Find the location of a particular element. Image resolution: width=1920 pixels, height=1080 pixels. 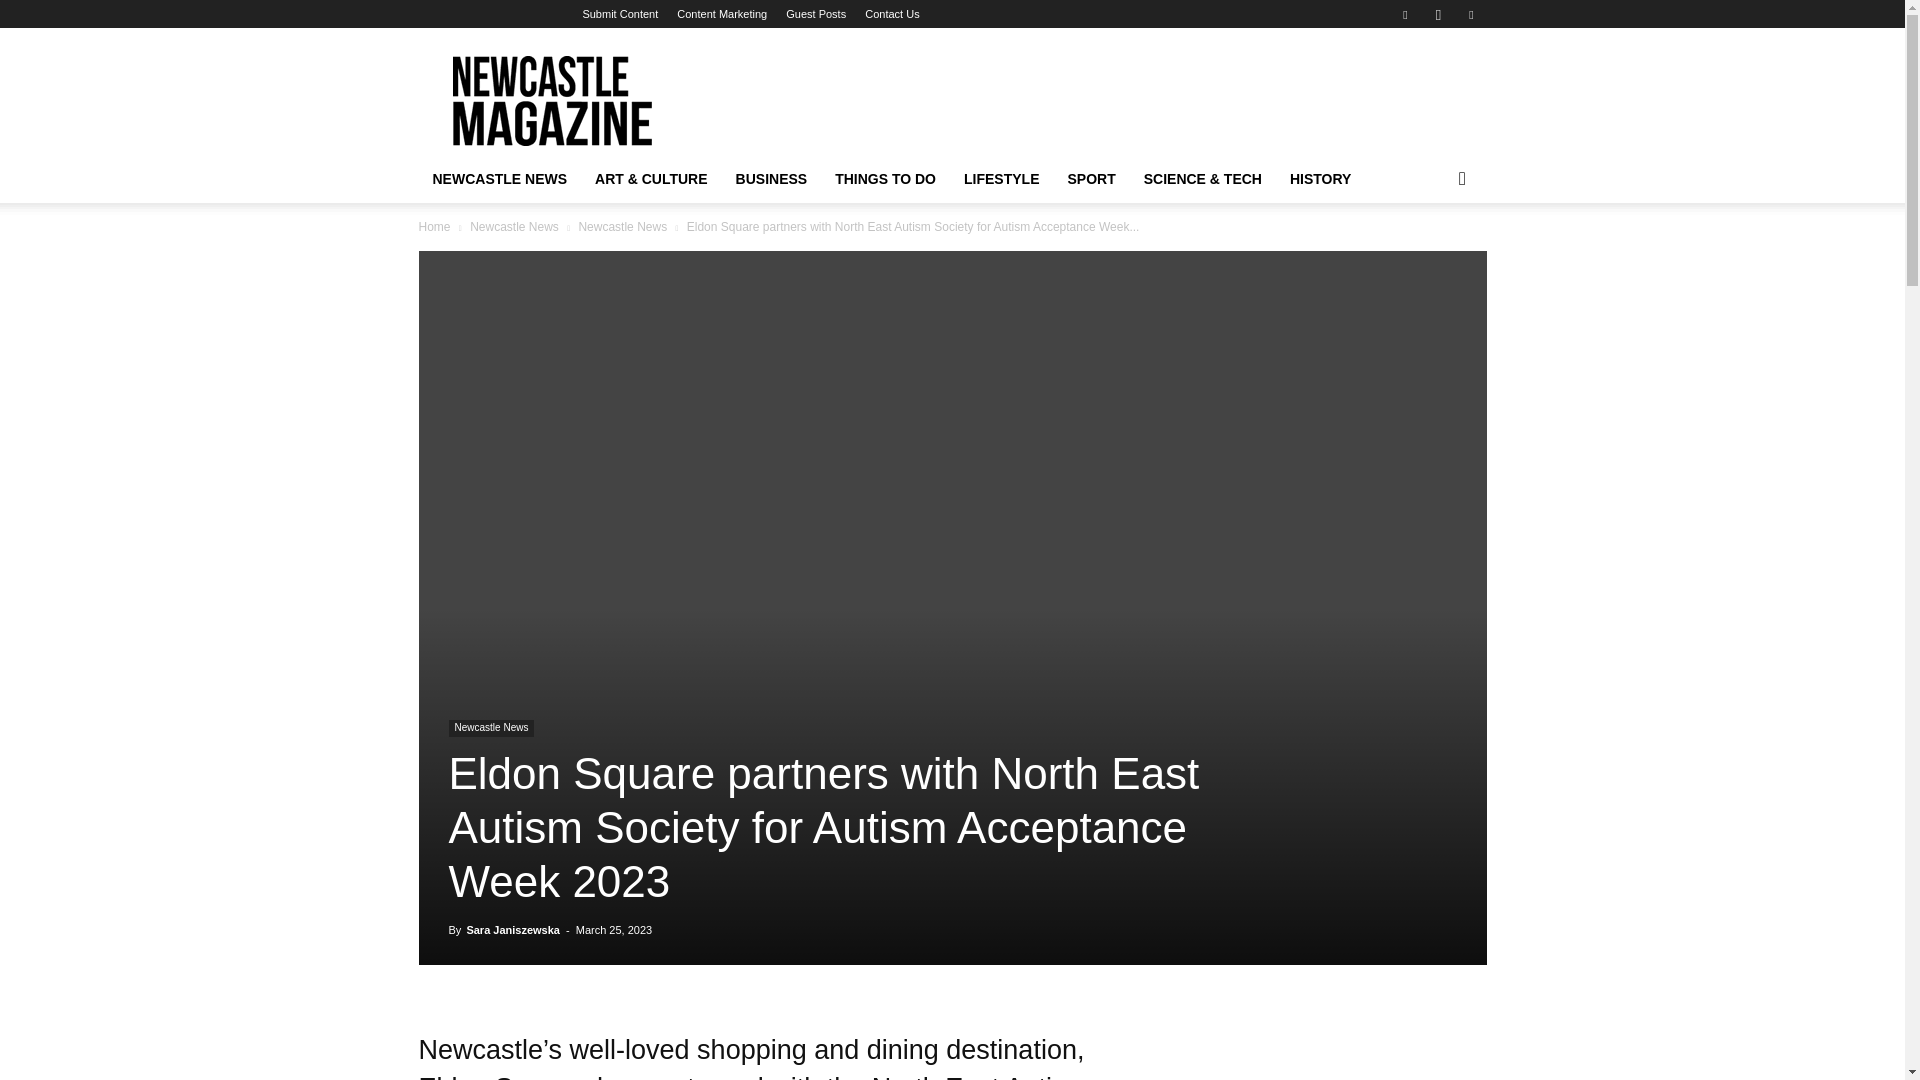

View all posts in Newcastle News is located at coordinates (514, 227).